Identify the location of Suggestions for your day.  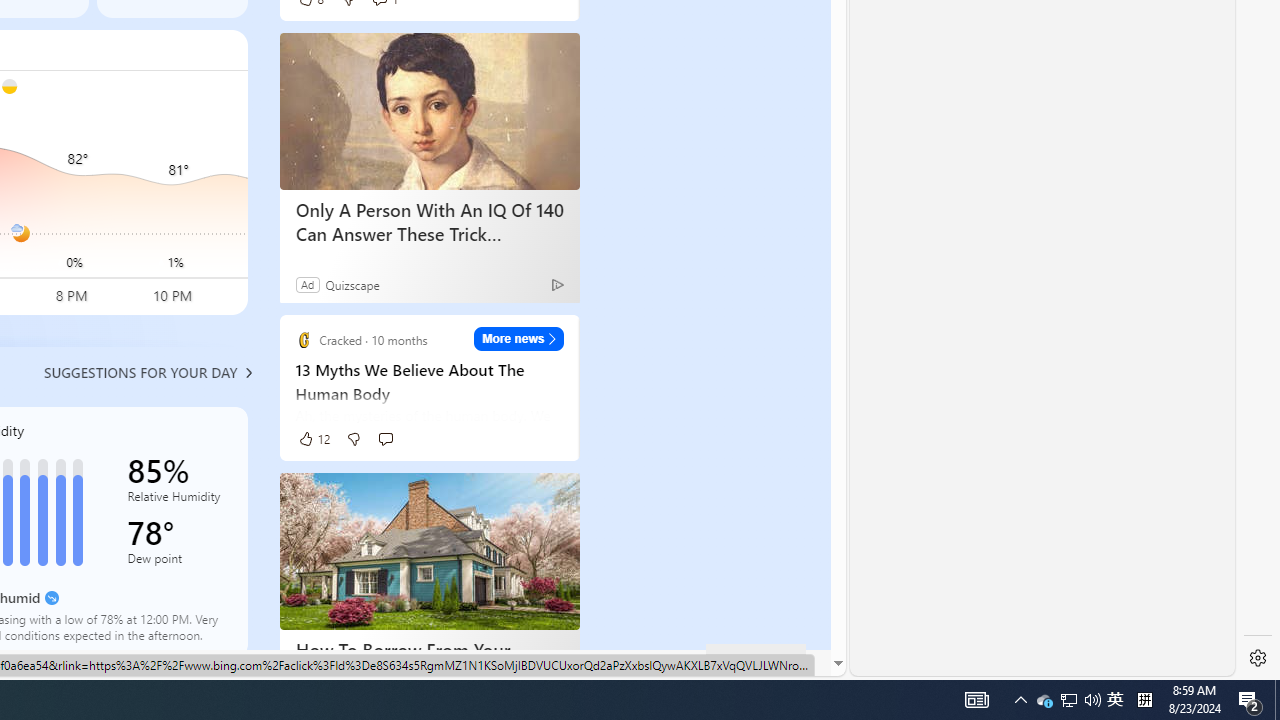
(140, 372).